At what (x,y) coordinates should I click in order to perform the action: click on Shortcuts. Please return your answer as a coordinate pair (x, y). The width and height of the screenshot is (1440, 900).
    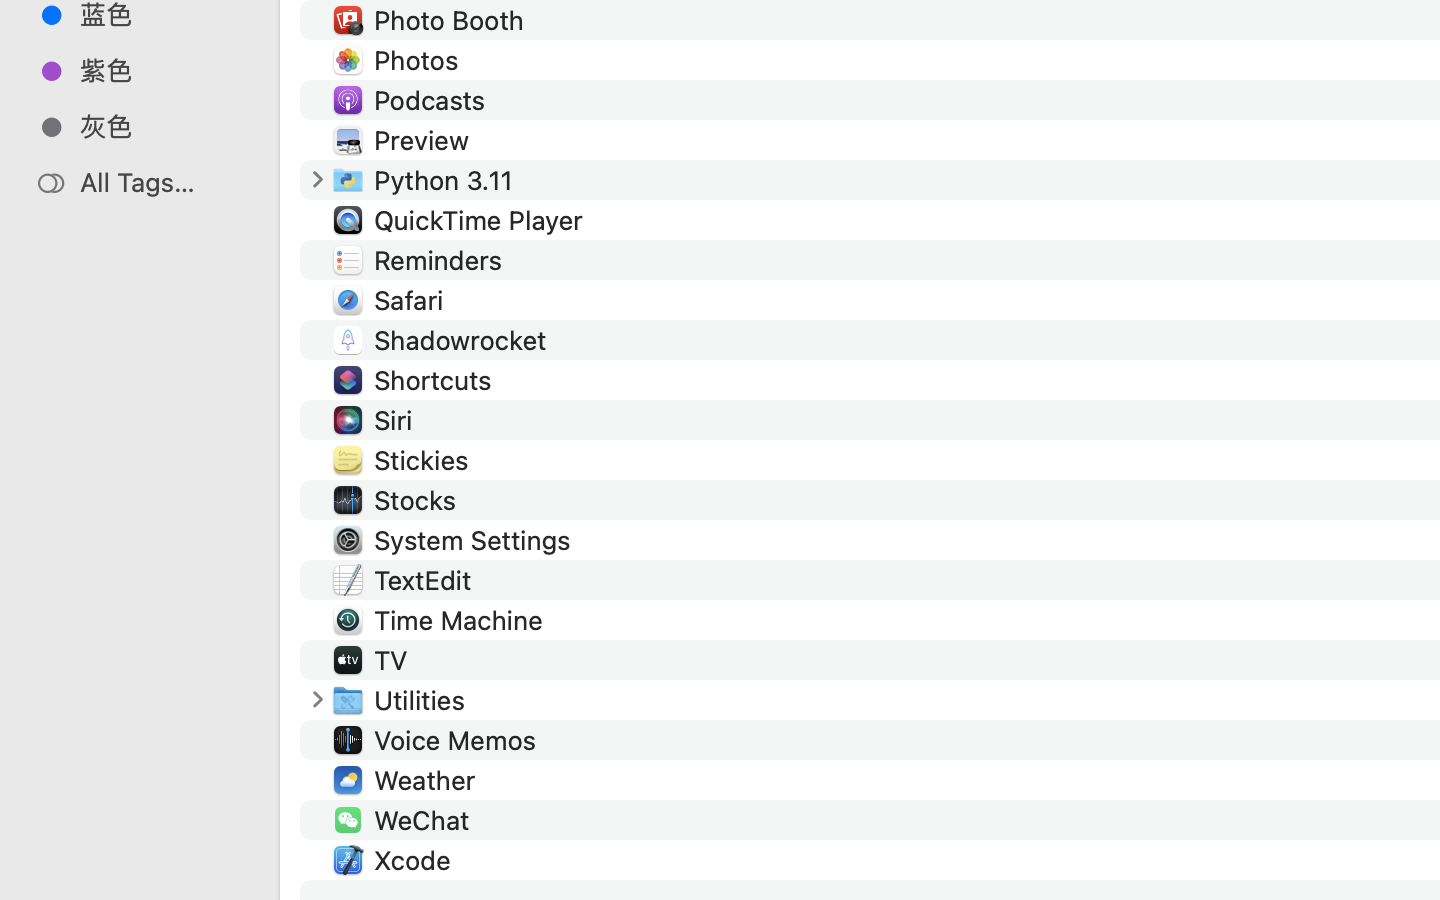
    Looking at the image, I should click on (436, 380).